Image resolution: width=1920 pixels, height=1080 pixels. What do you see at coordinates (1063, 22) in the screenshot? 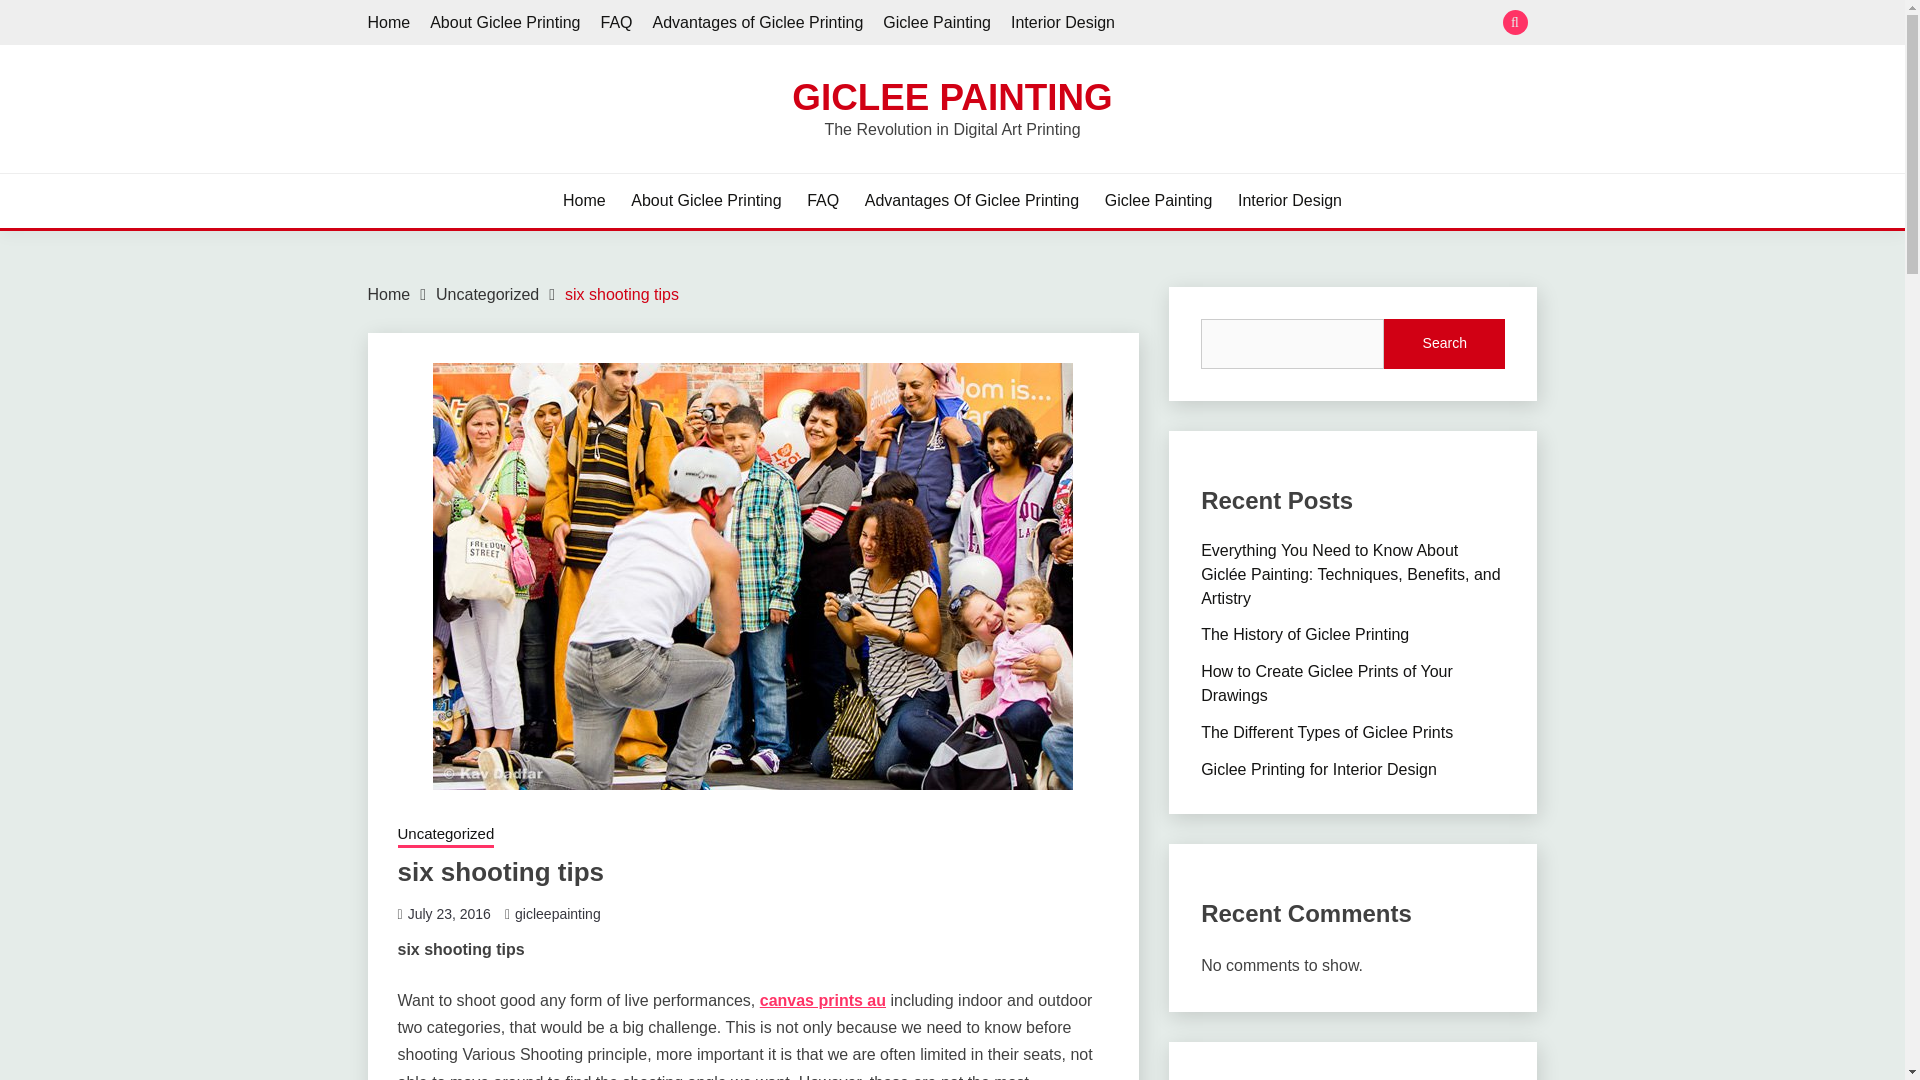
I see `Interior Design` at bounding box center [1063, 22].